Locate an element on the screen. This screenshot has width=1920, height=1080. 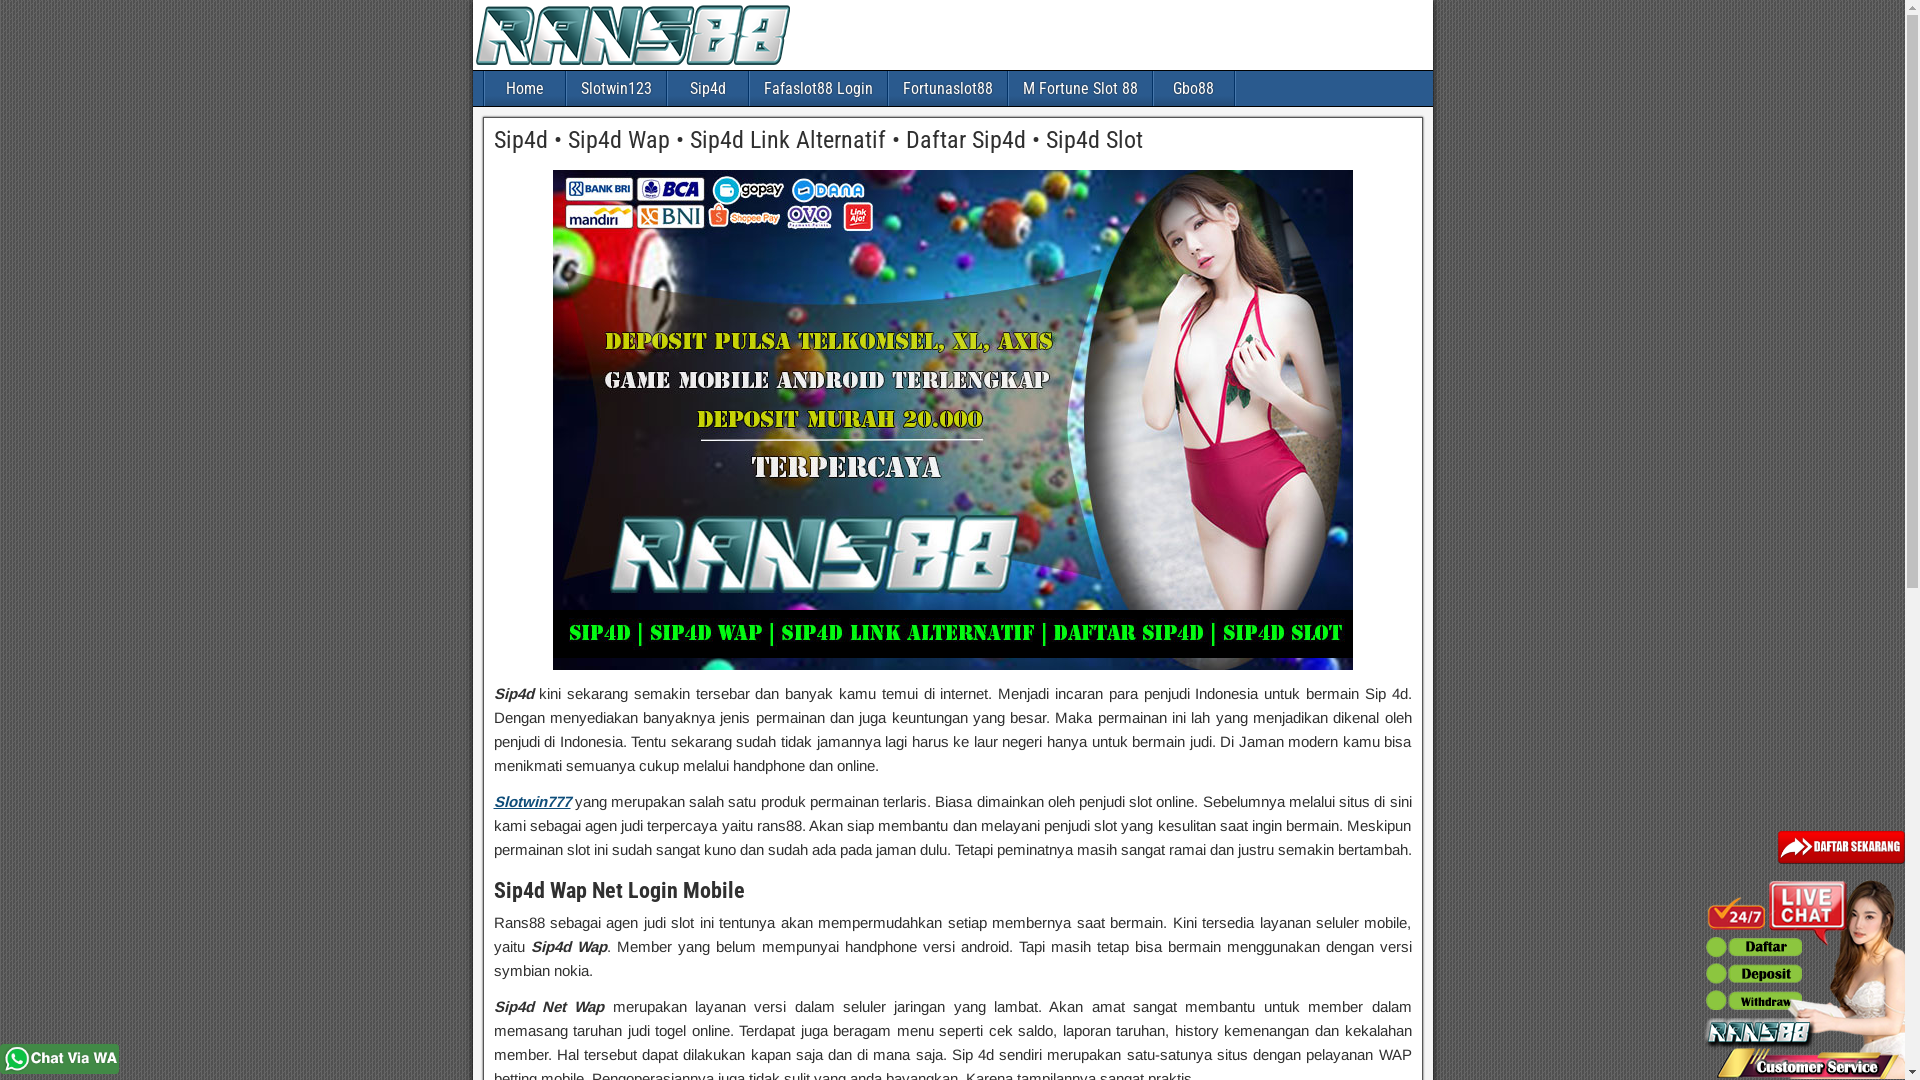
Fafaslot88 Login is located at coordinates (818, 88).